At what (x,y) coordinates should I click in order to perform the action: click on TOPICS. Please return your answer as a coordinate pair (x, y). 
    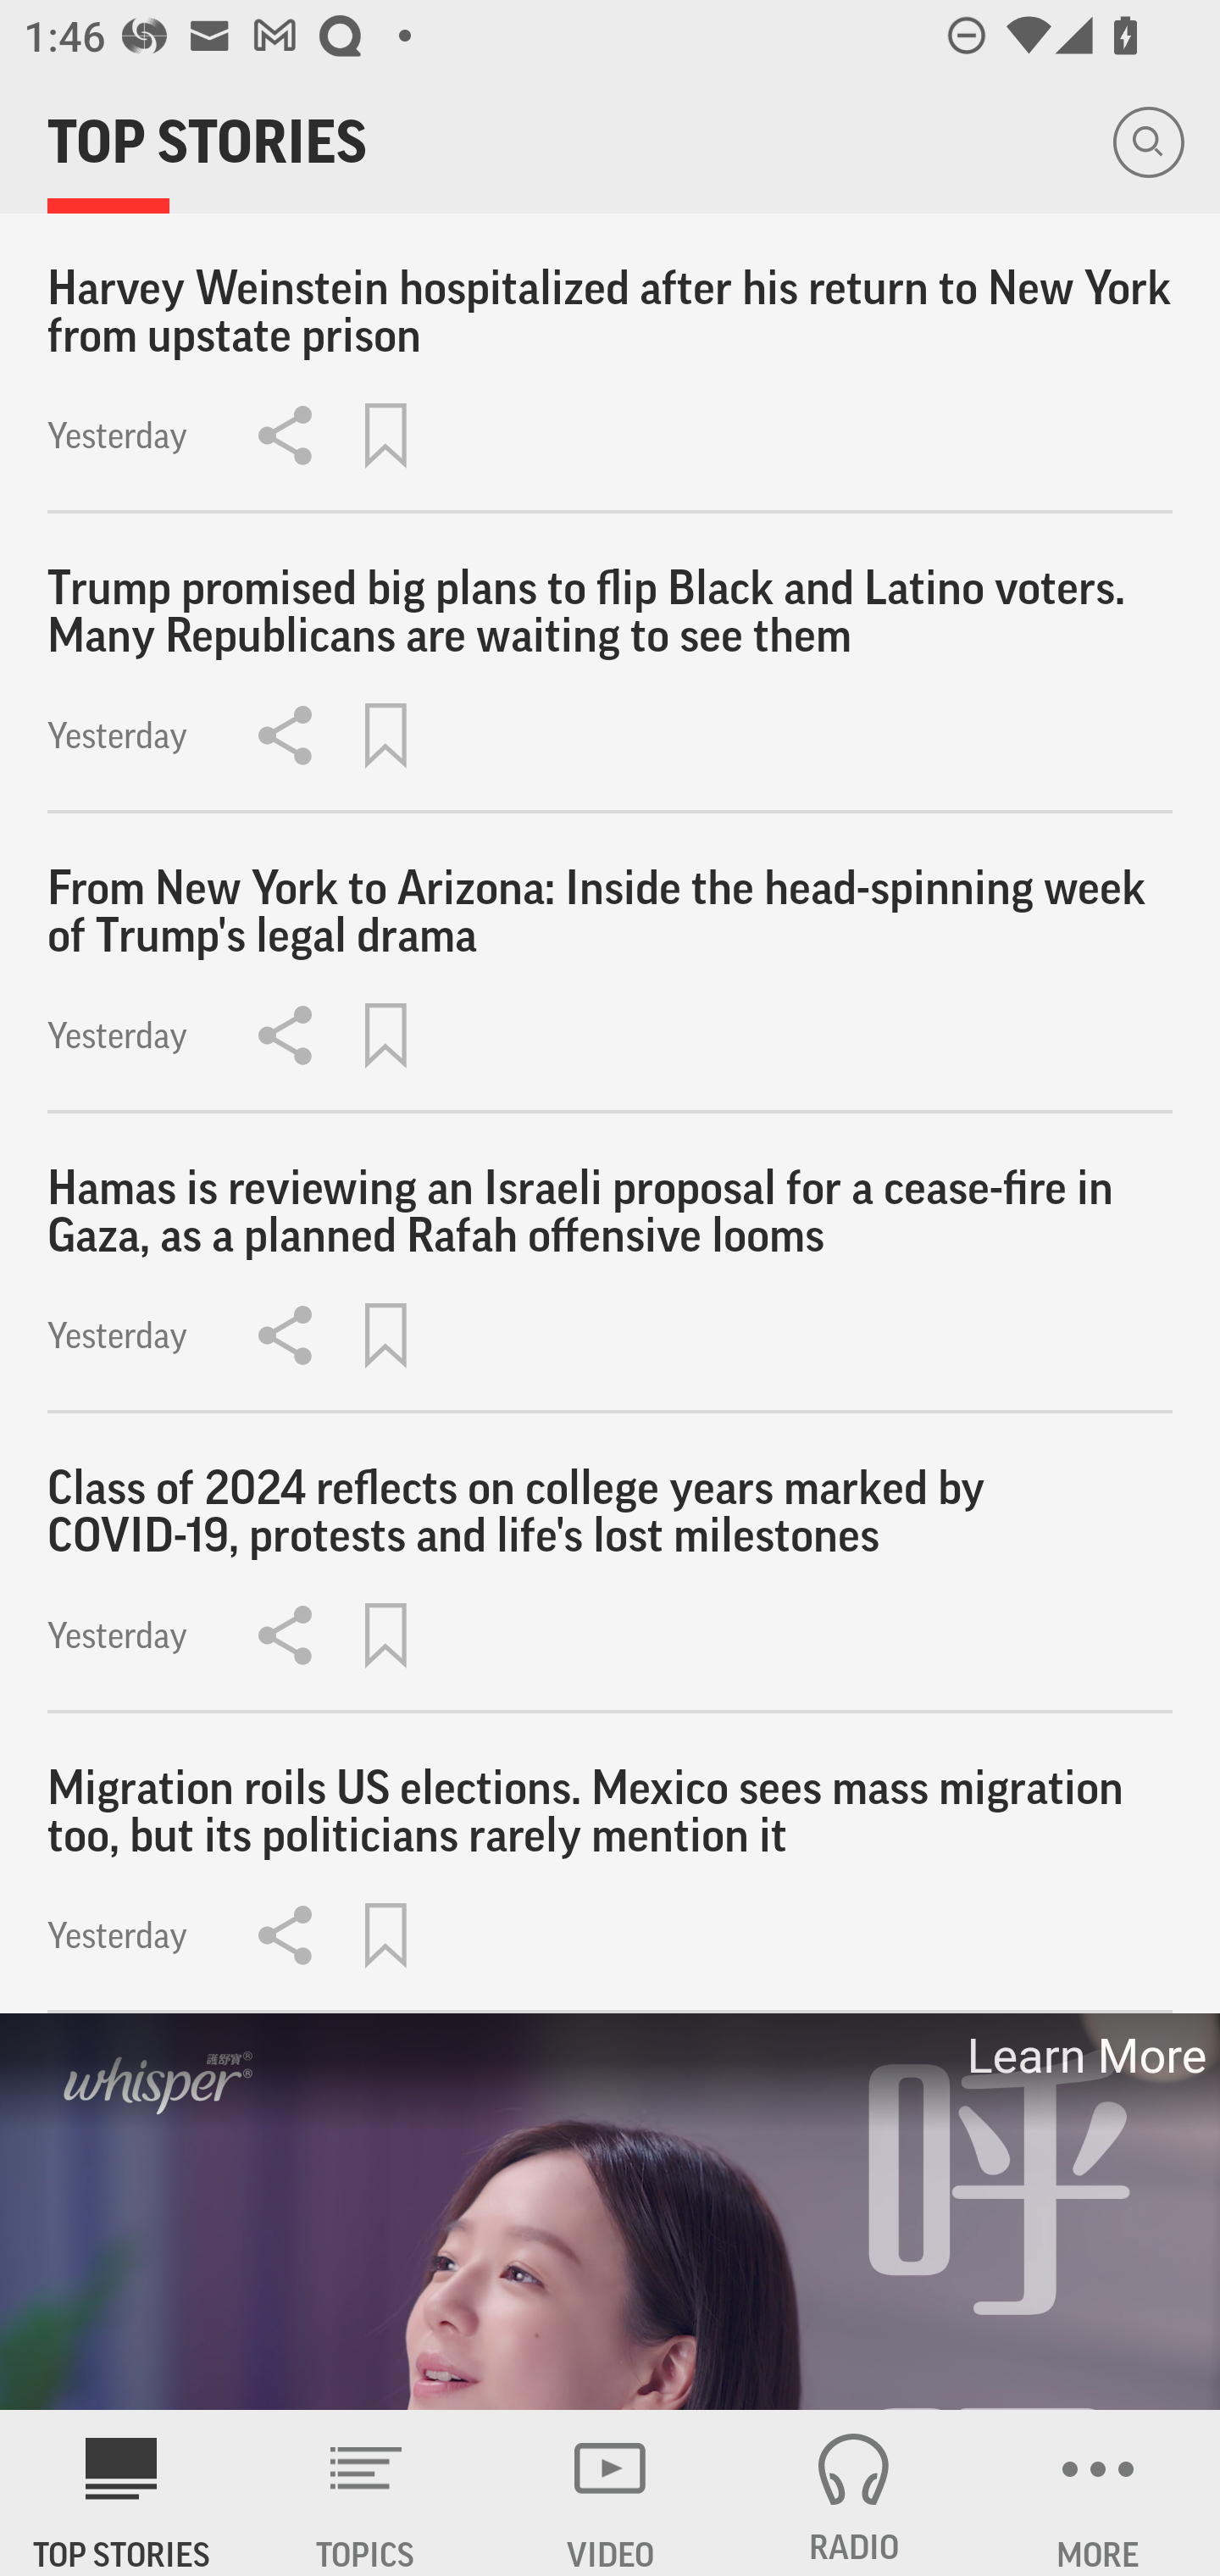
    Looking at the image, I should click on (366, 2493).